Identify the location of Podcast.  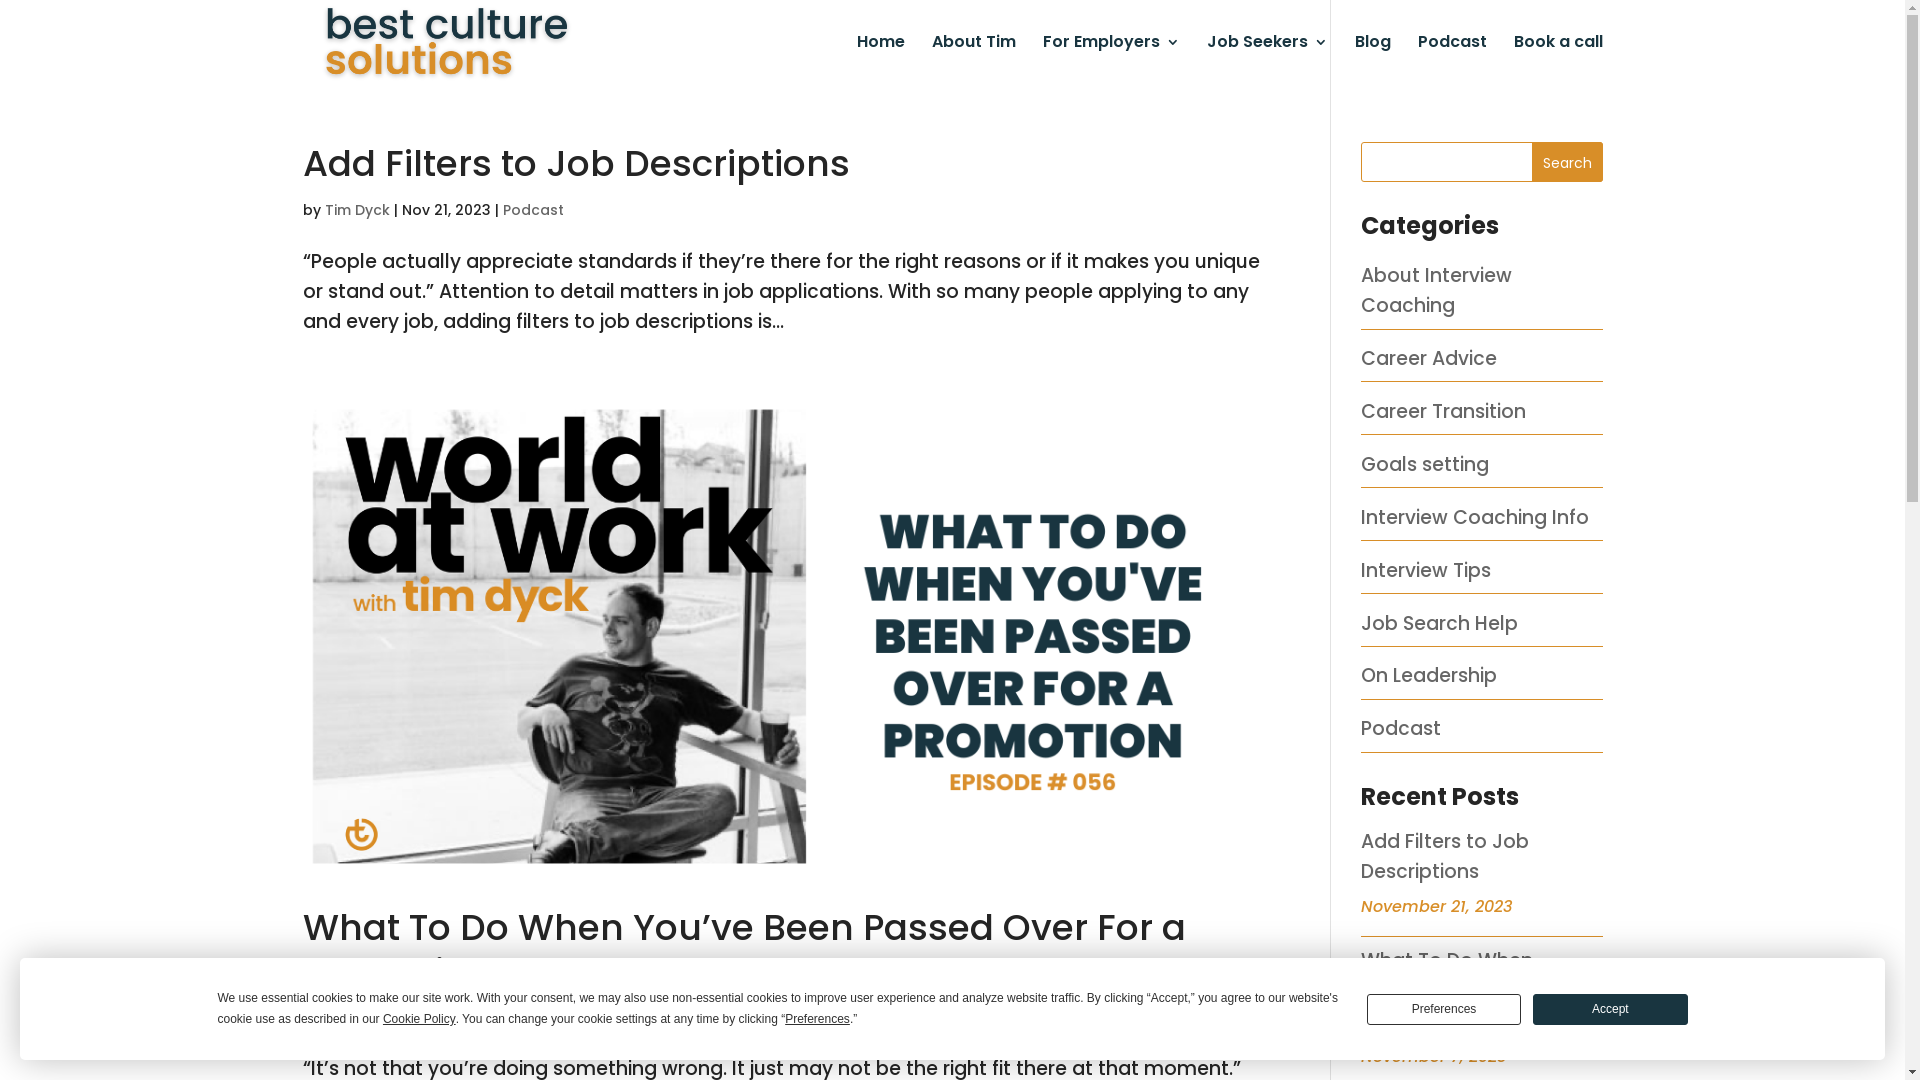
(532, 210).